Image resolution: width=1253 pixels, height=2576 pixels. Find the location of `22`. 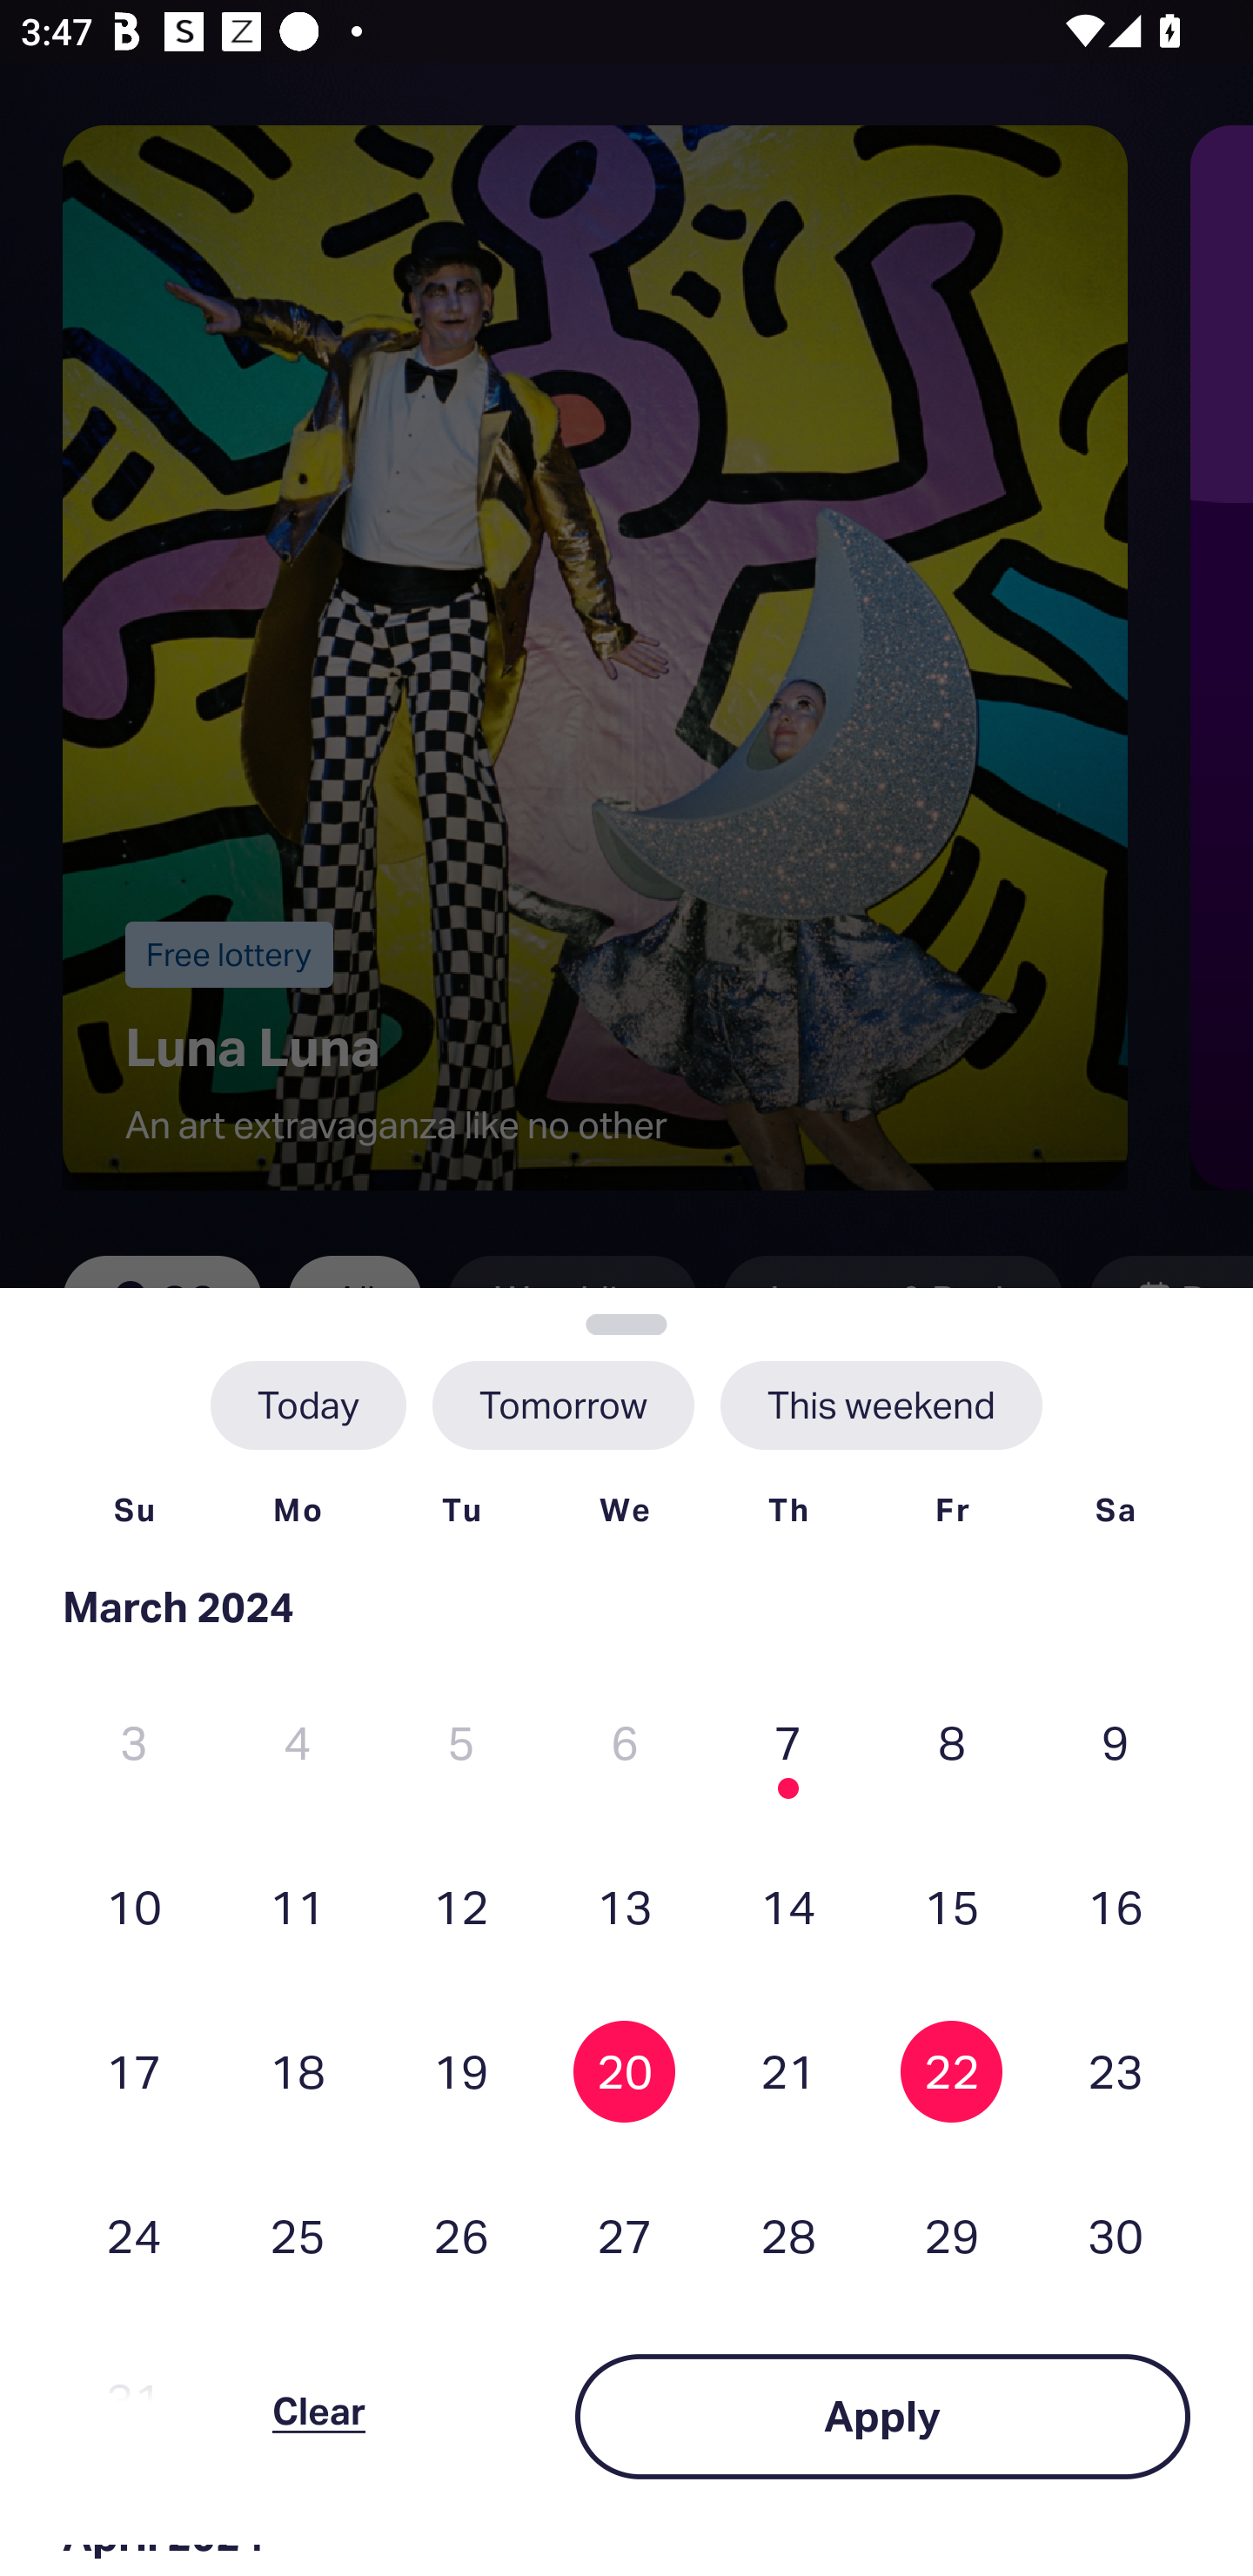

22 is located at coordinates (952, 2070).